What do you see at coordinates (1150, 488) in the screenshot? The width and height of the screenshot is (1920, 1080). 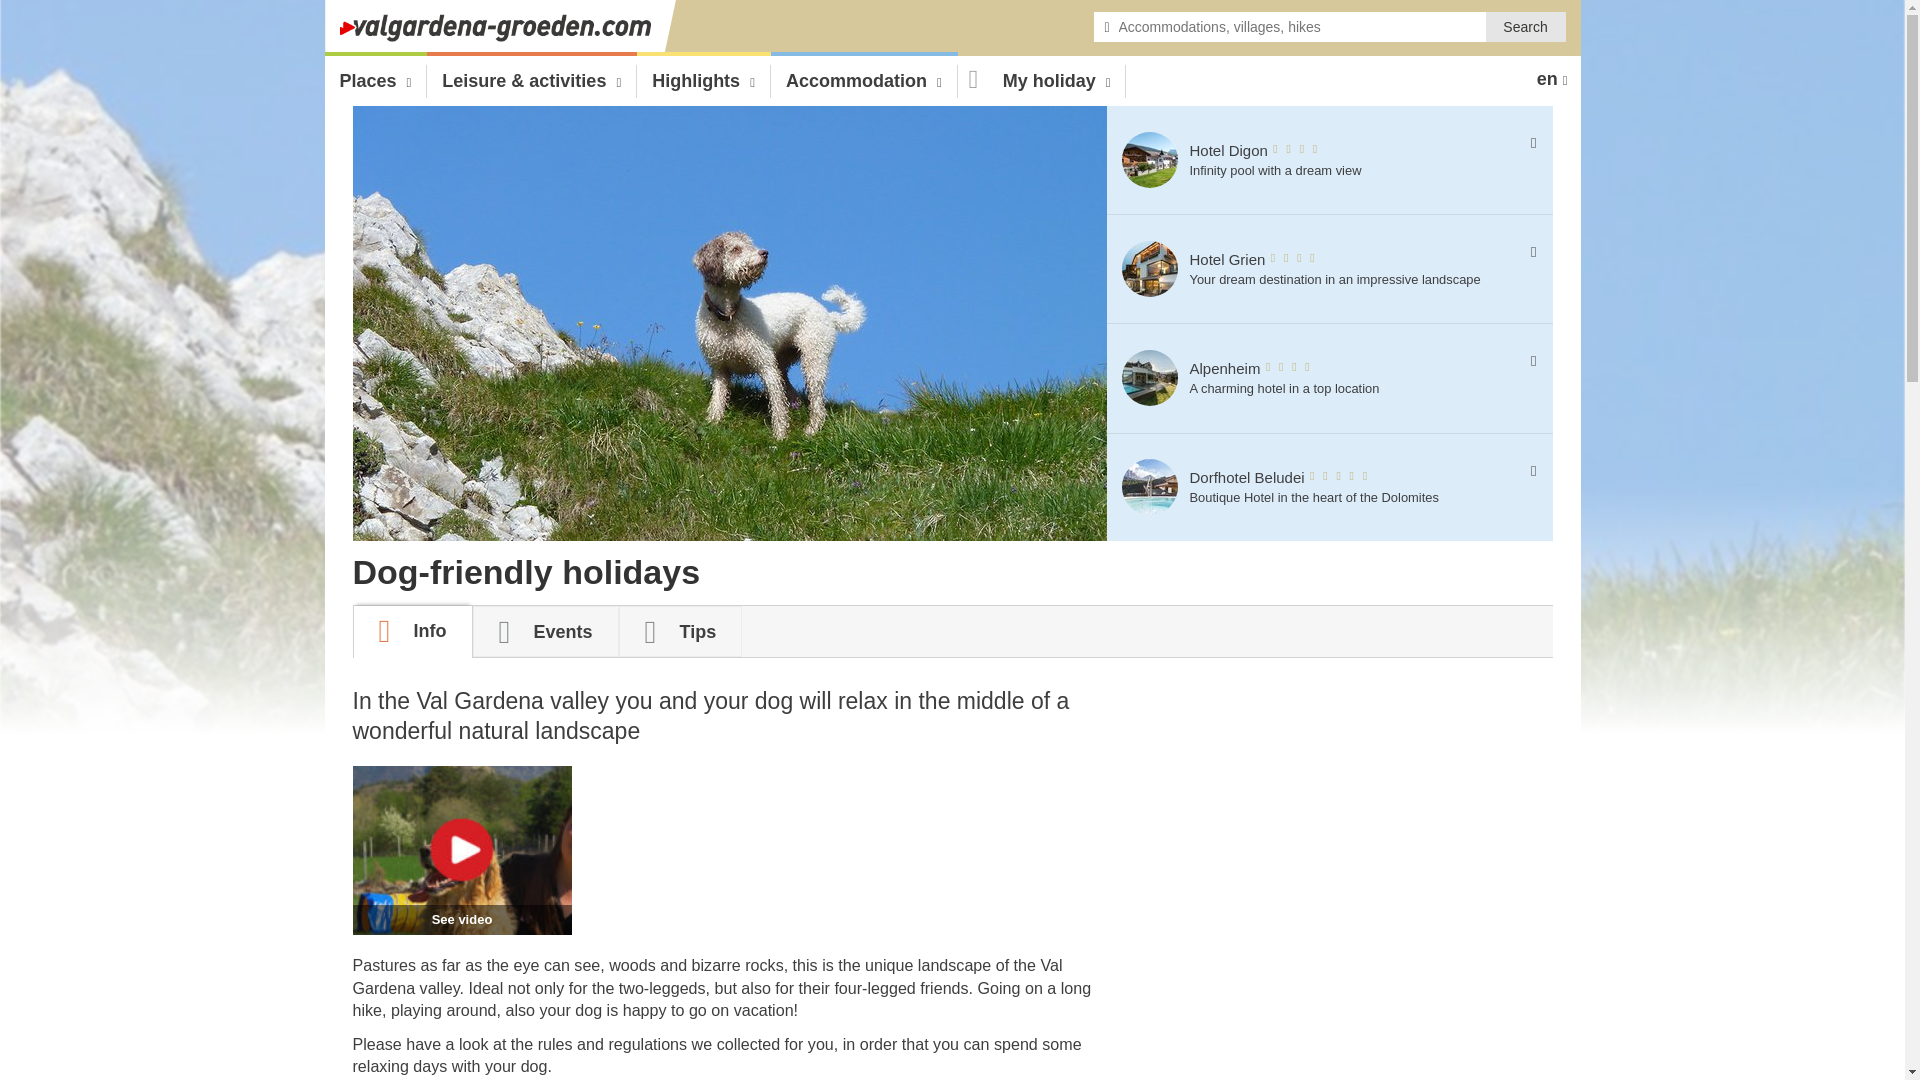 I see `Infinity pool with a dream view` at bounding box center [1150, 488].